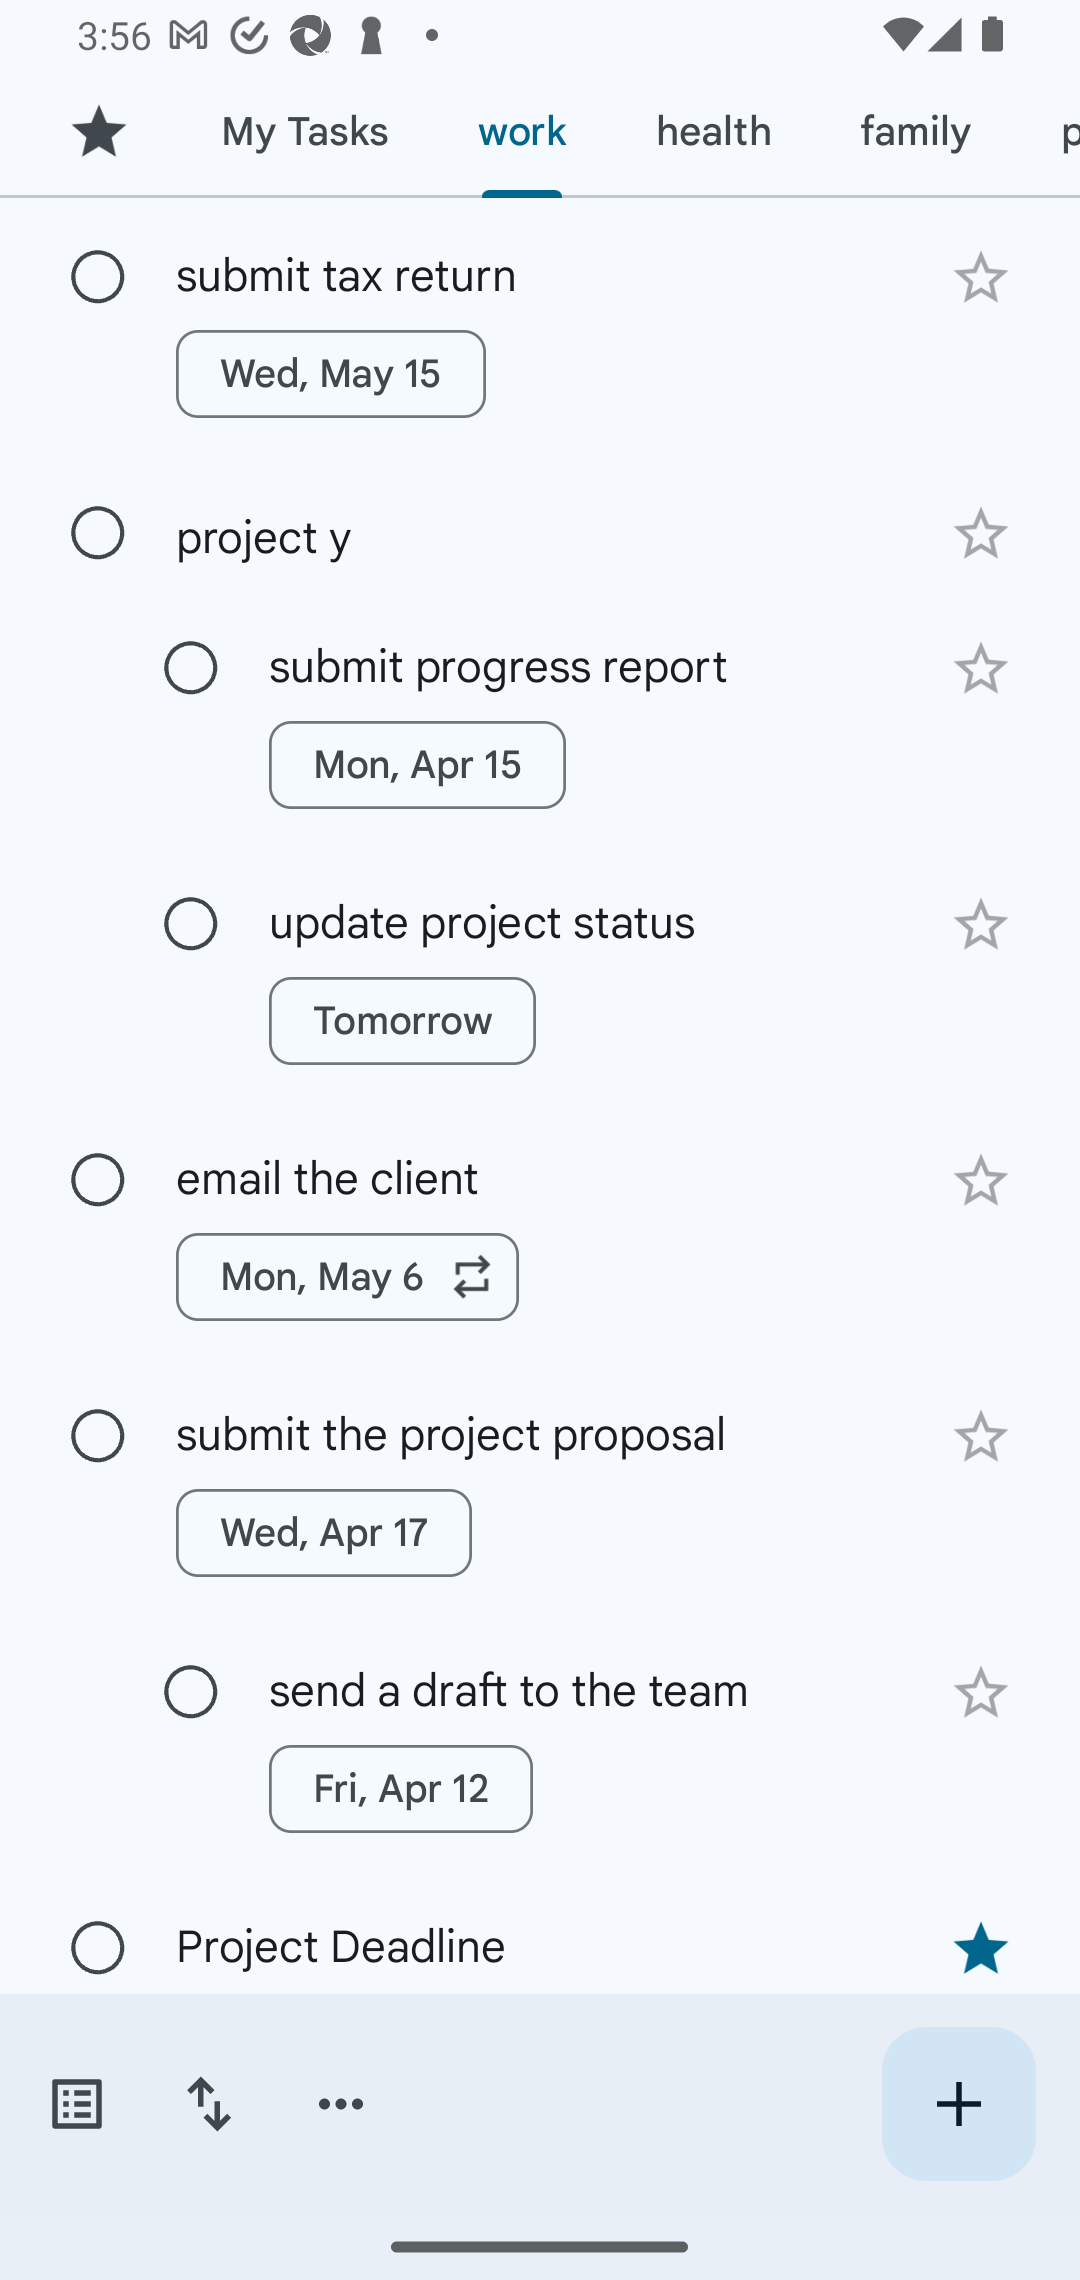 The height and width of the screenshot is (2280, 1080). Describe the element at coordinates (980, 533) in the screenshot. I see `Add star` at that location.